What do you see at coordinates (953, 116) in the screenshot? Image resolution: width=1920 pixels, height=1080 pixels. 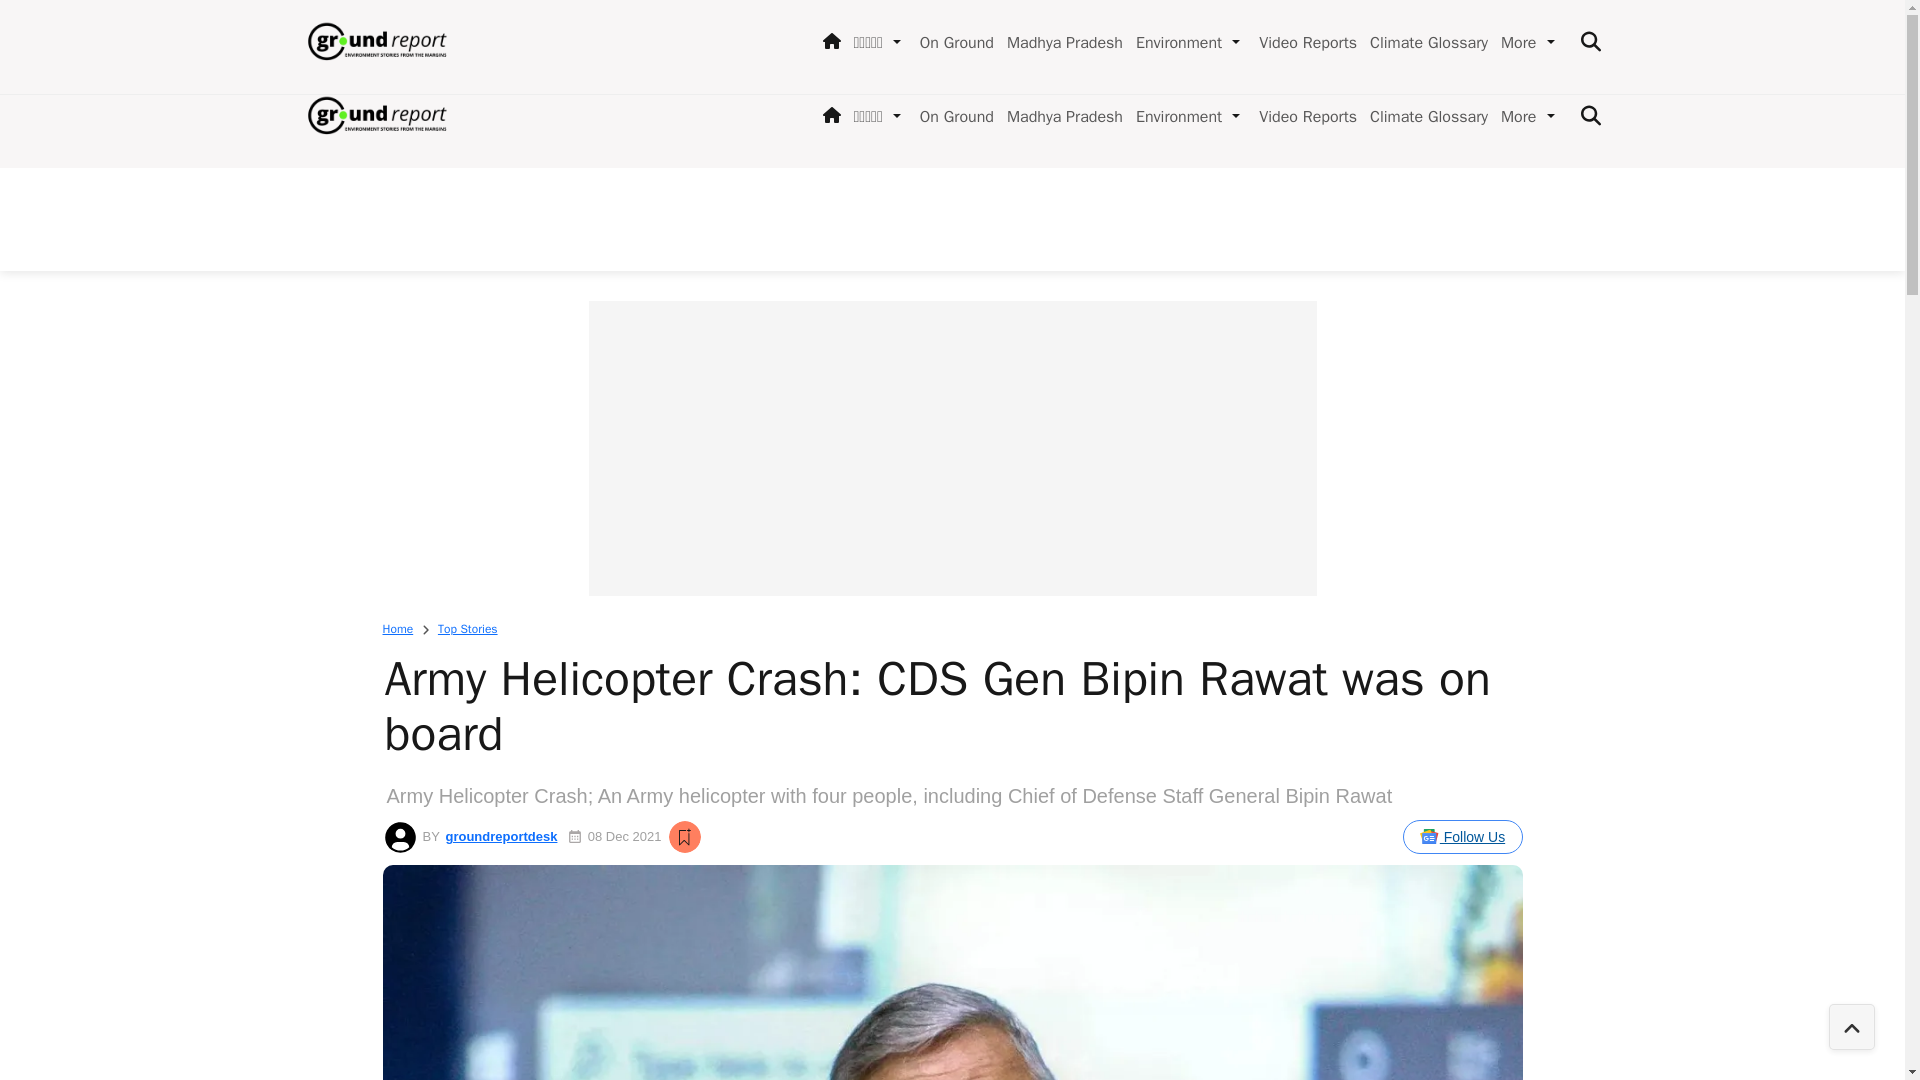 I see `On Ground` at bounding box center [953, 116].